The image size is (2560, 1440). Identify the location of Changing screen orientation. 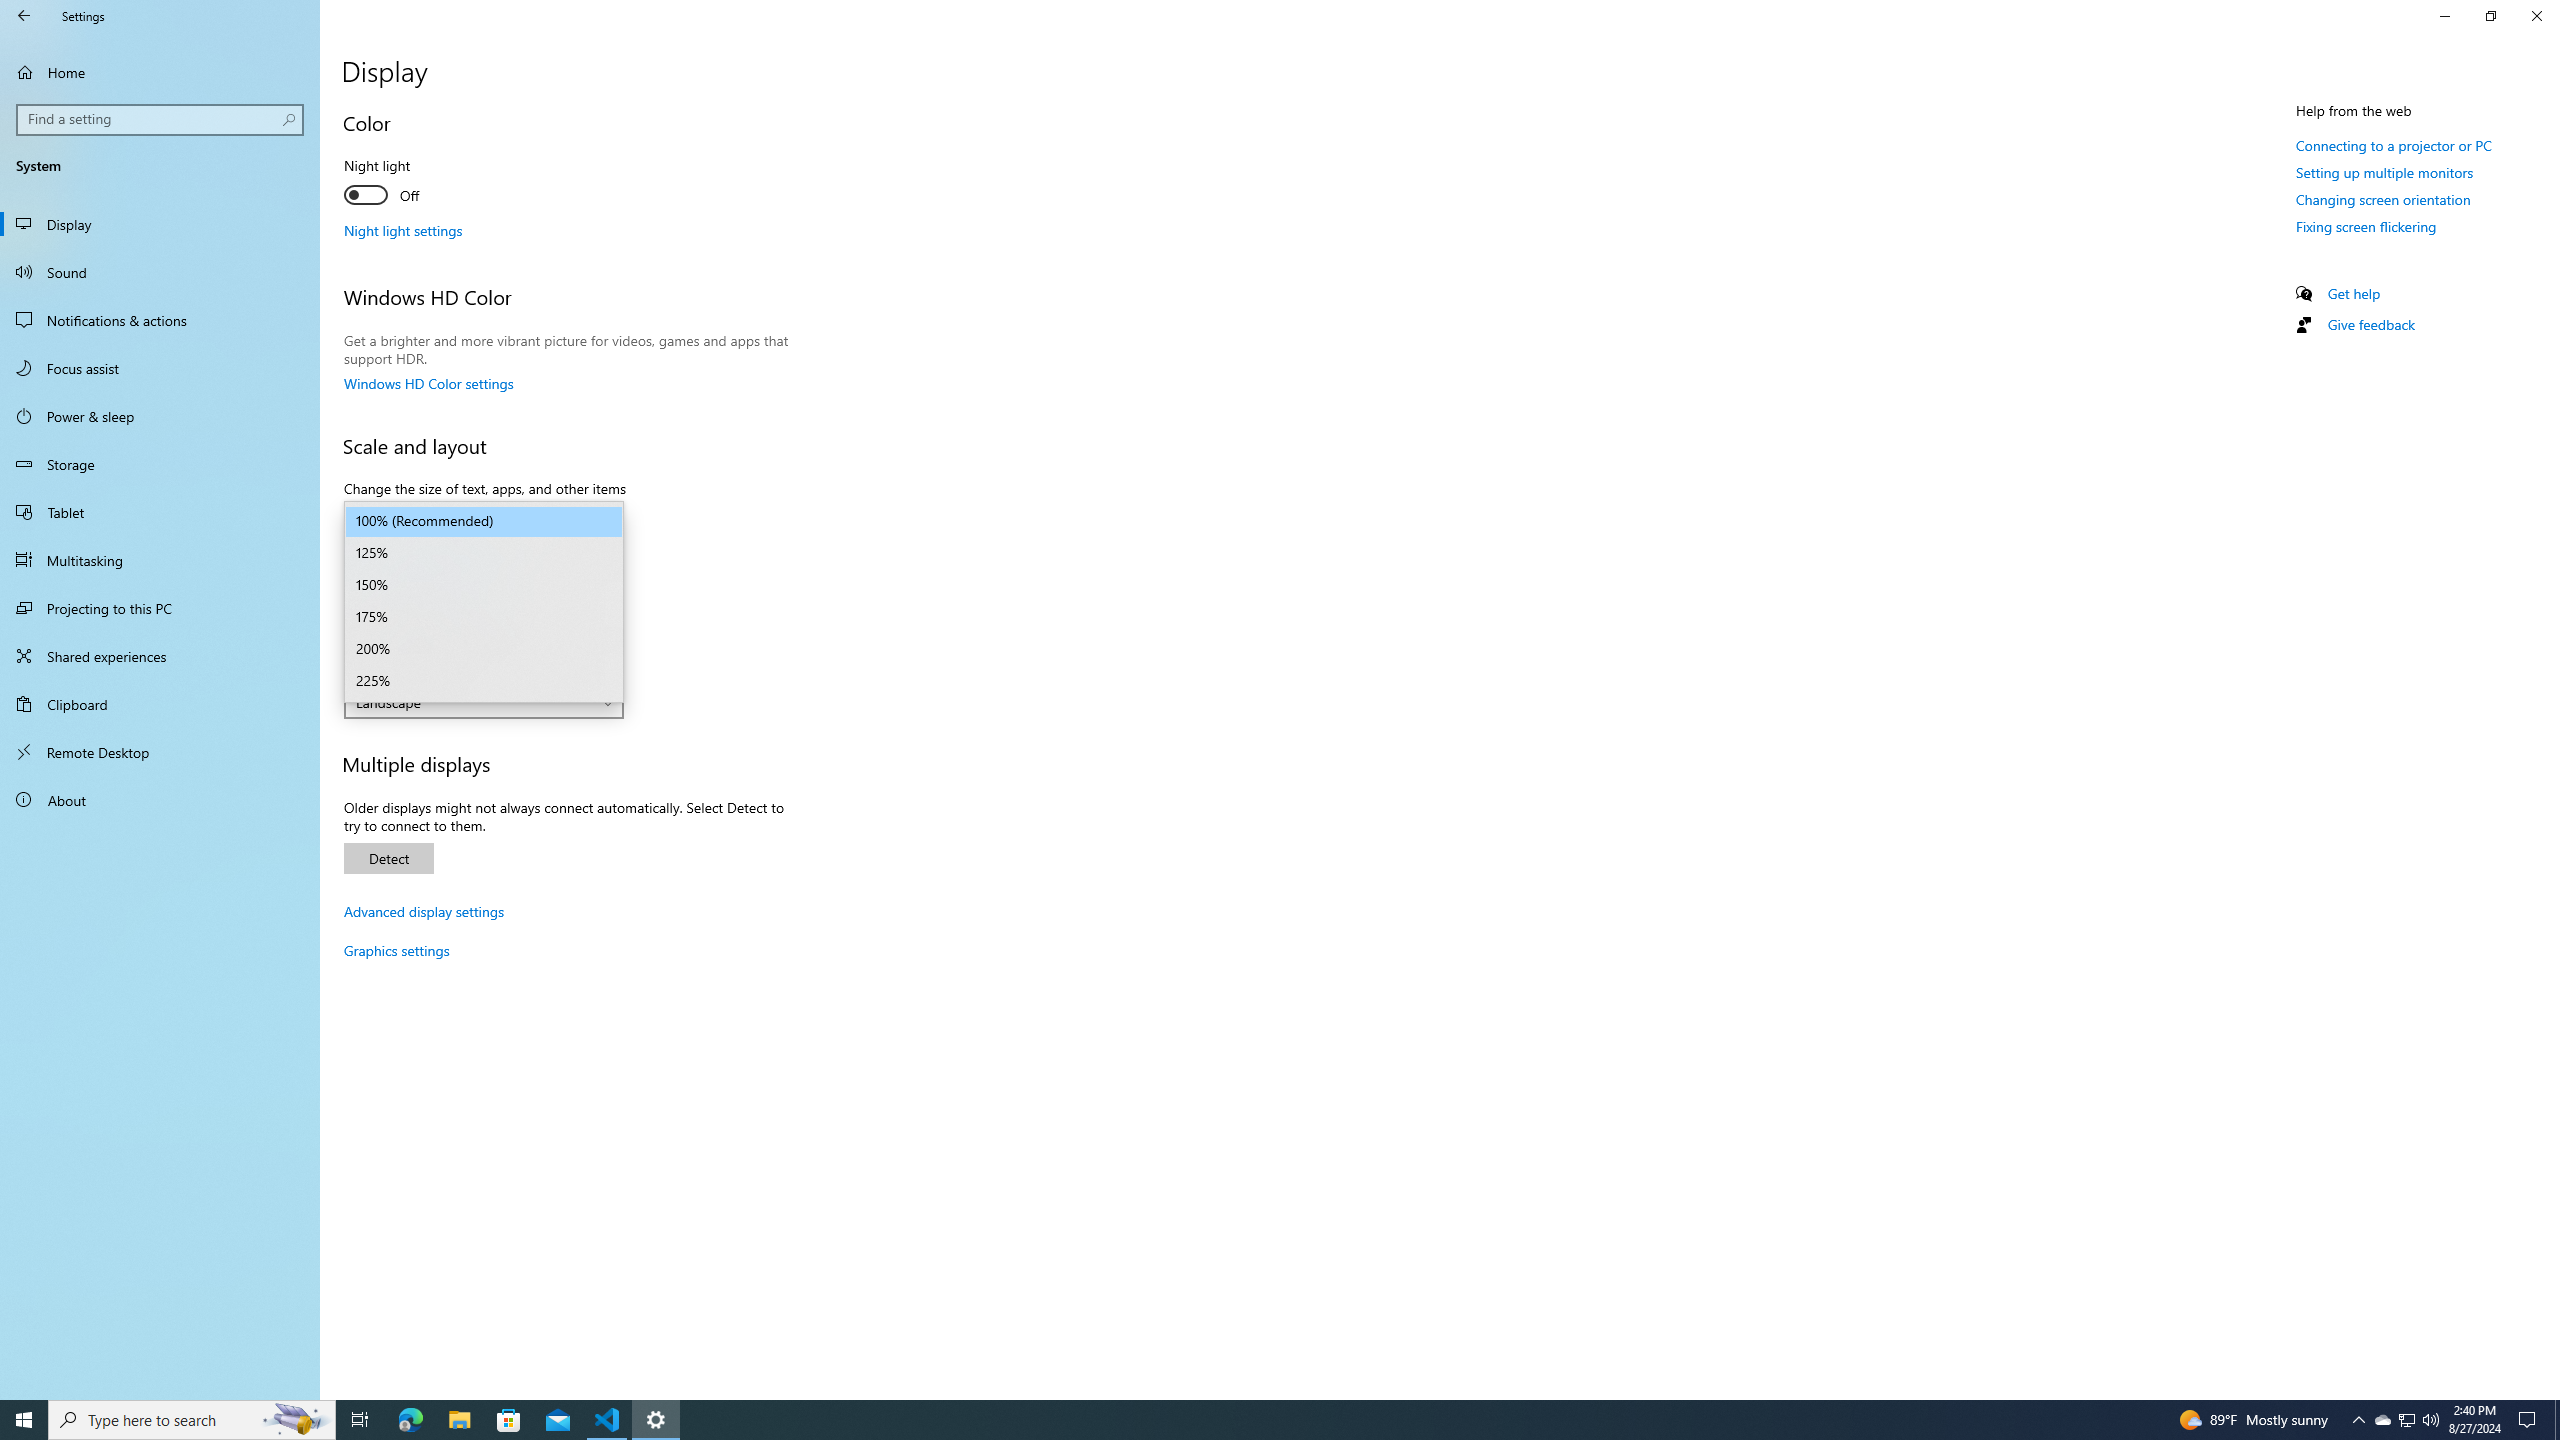
(2383, 199).